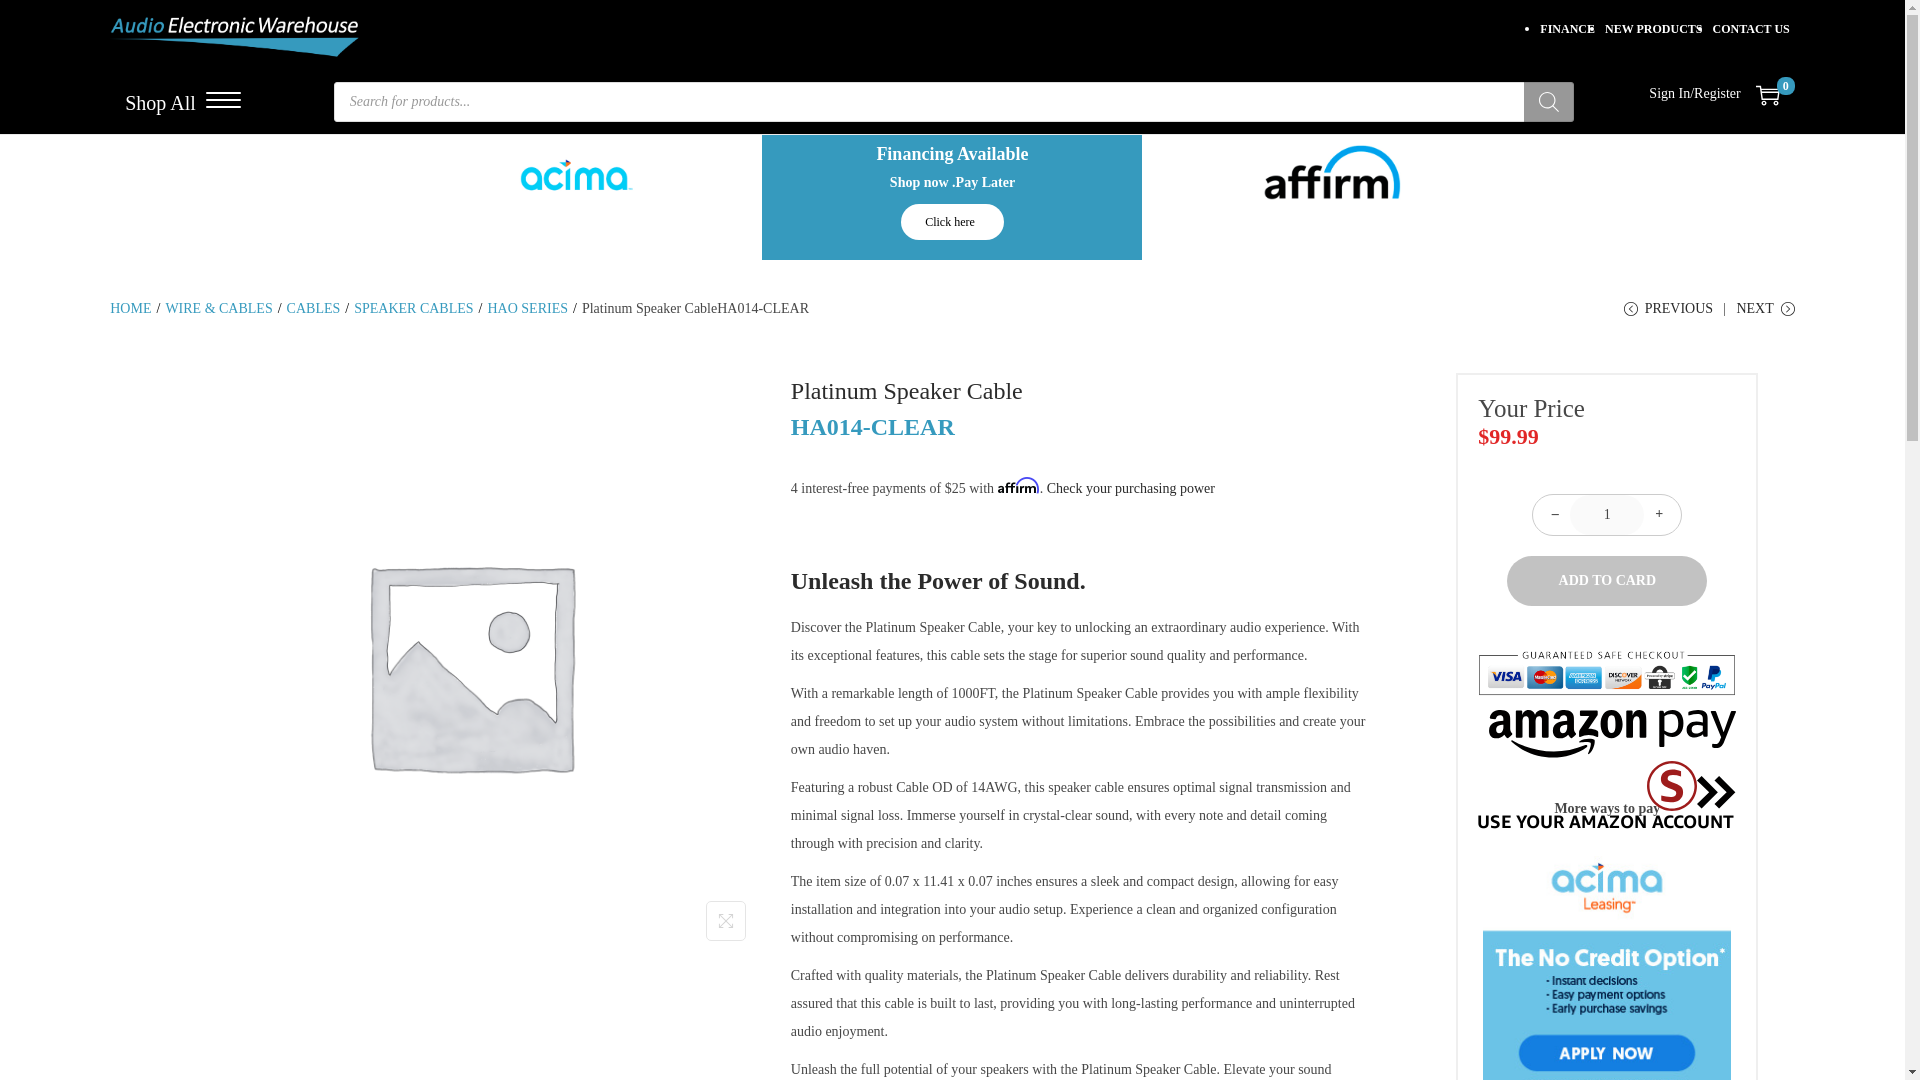 This screenshot has width=1920, height=1080. Describe the element at coordinates (1567, 28) in the screenshot. I see `FINANCE` at that location.